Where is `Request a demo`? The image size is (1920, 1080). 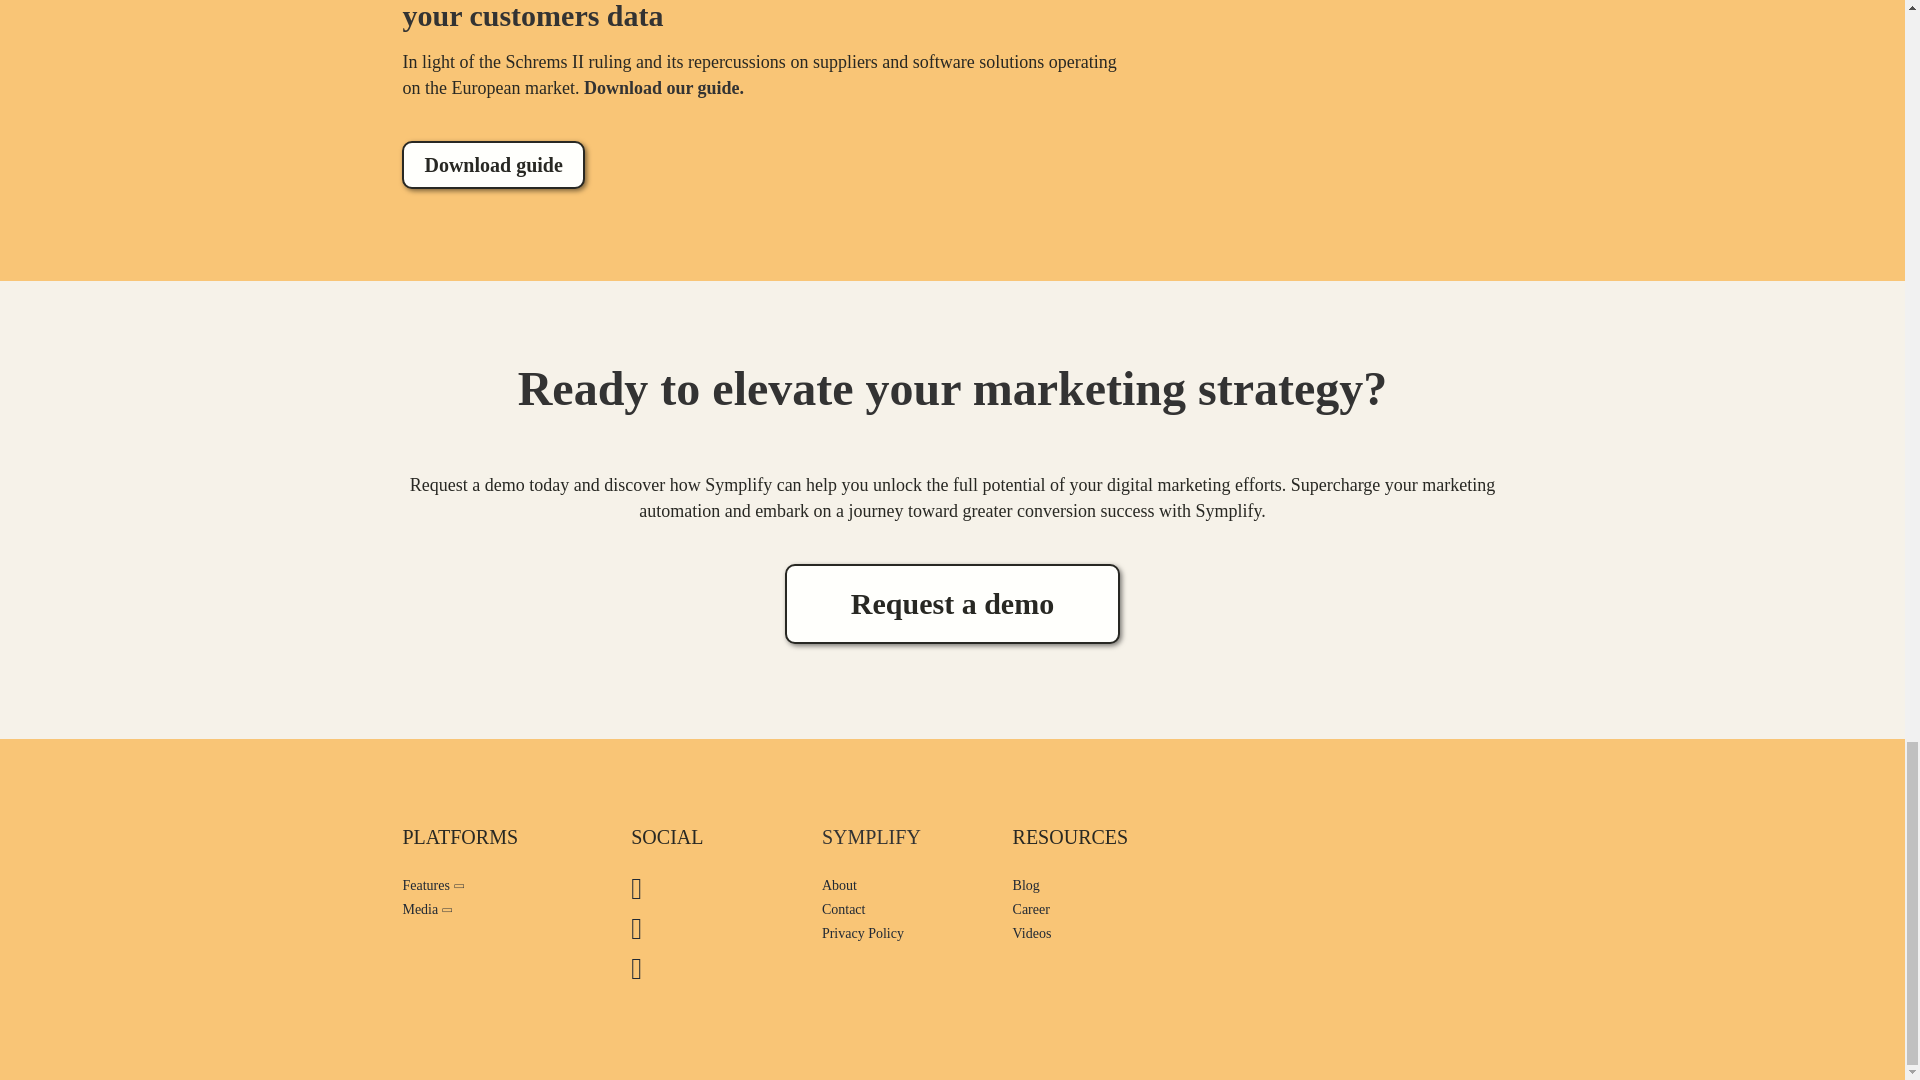
Request a demo is located at coordinates (952, 603).